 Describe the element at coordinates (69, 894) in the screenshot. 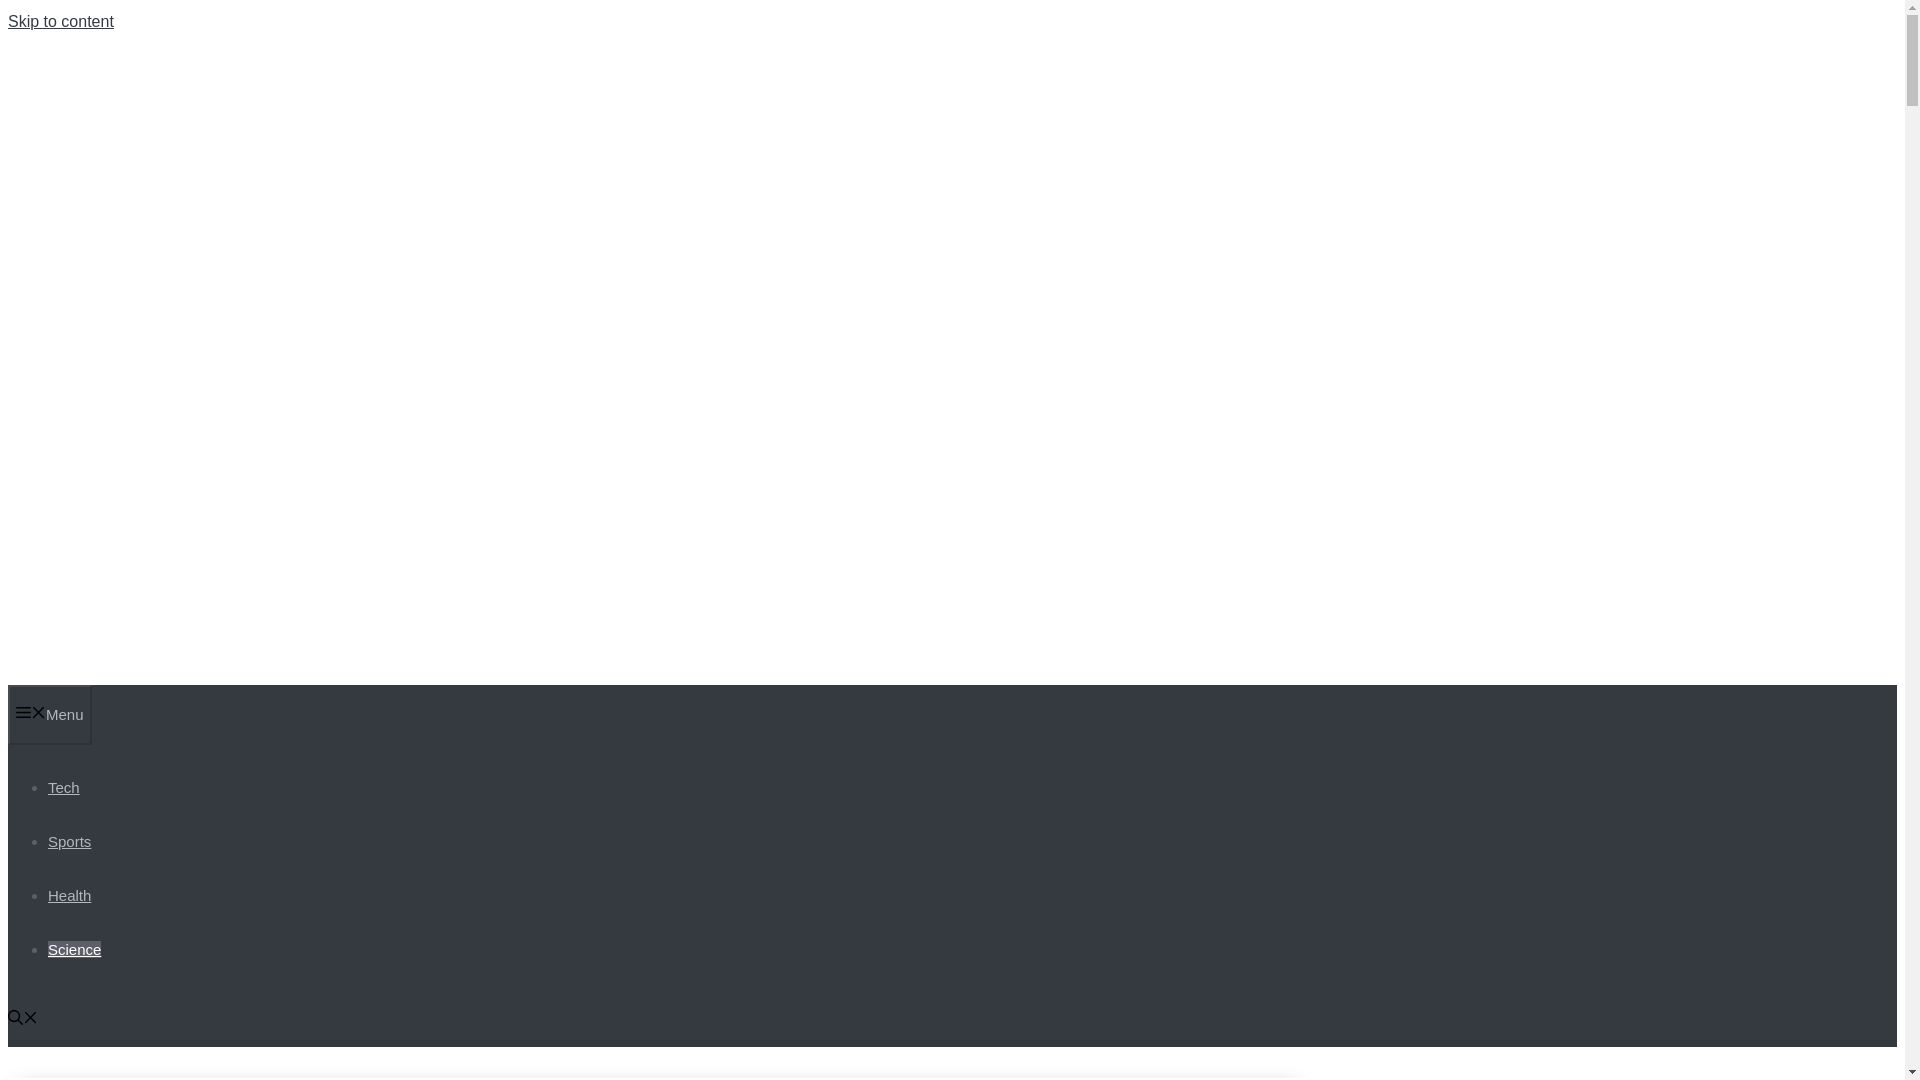

I see `Health` at that location.